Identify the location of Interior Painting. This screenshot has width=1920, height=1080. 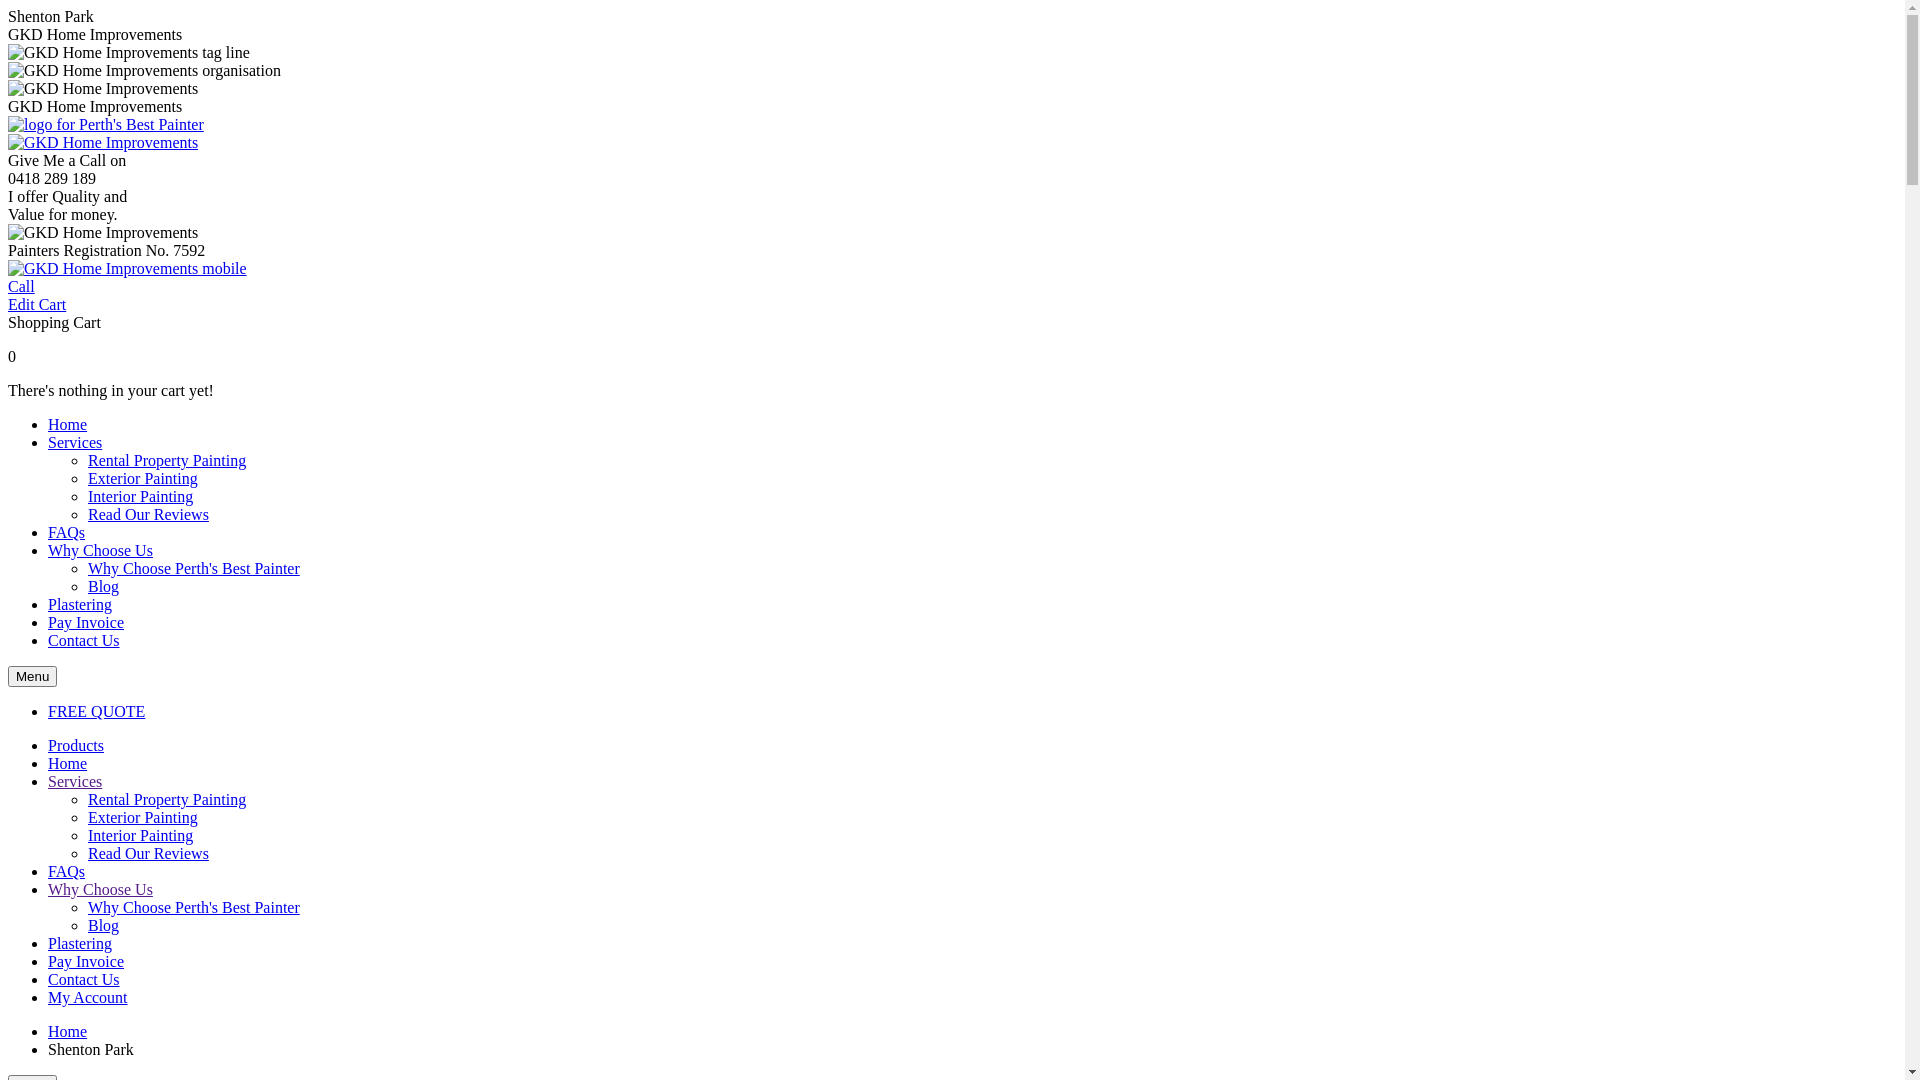
(140, 836).